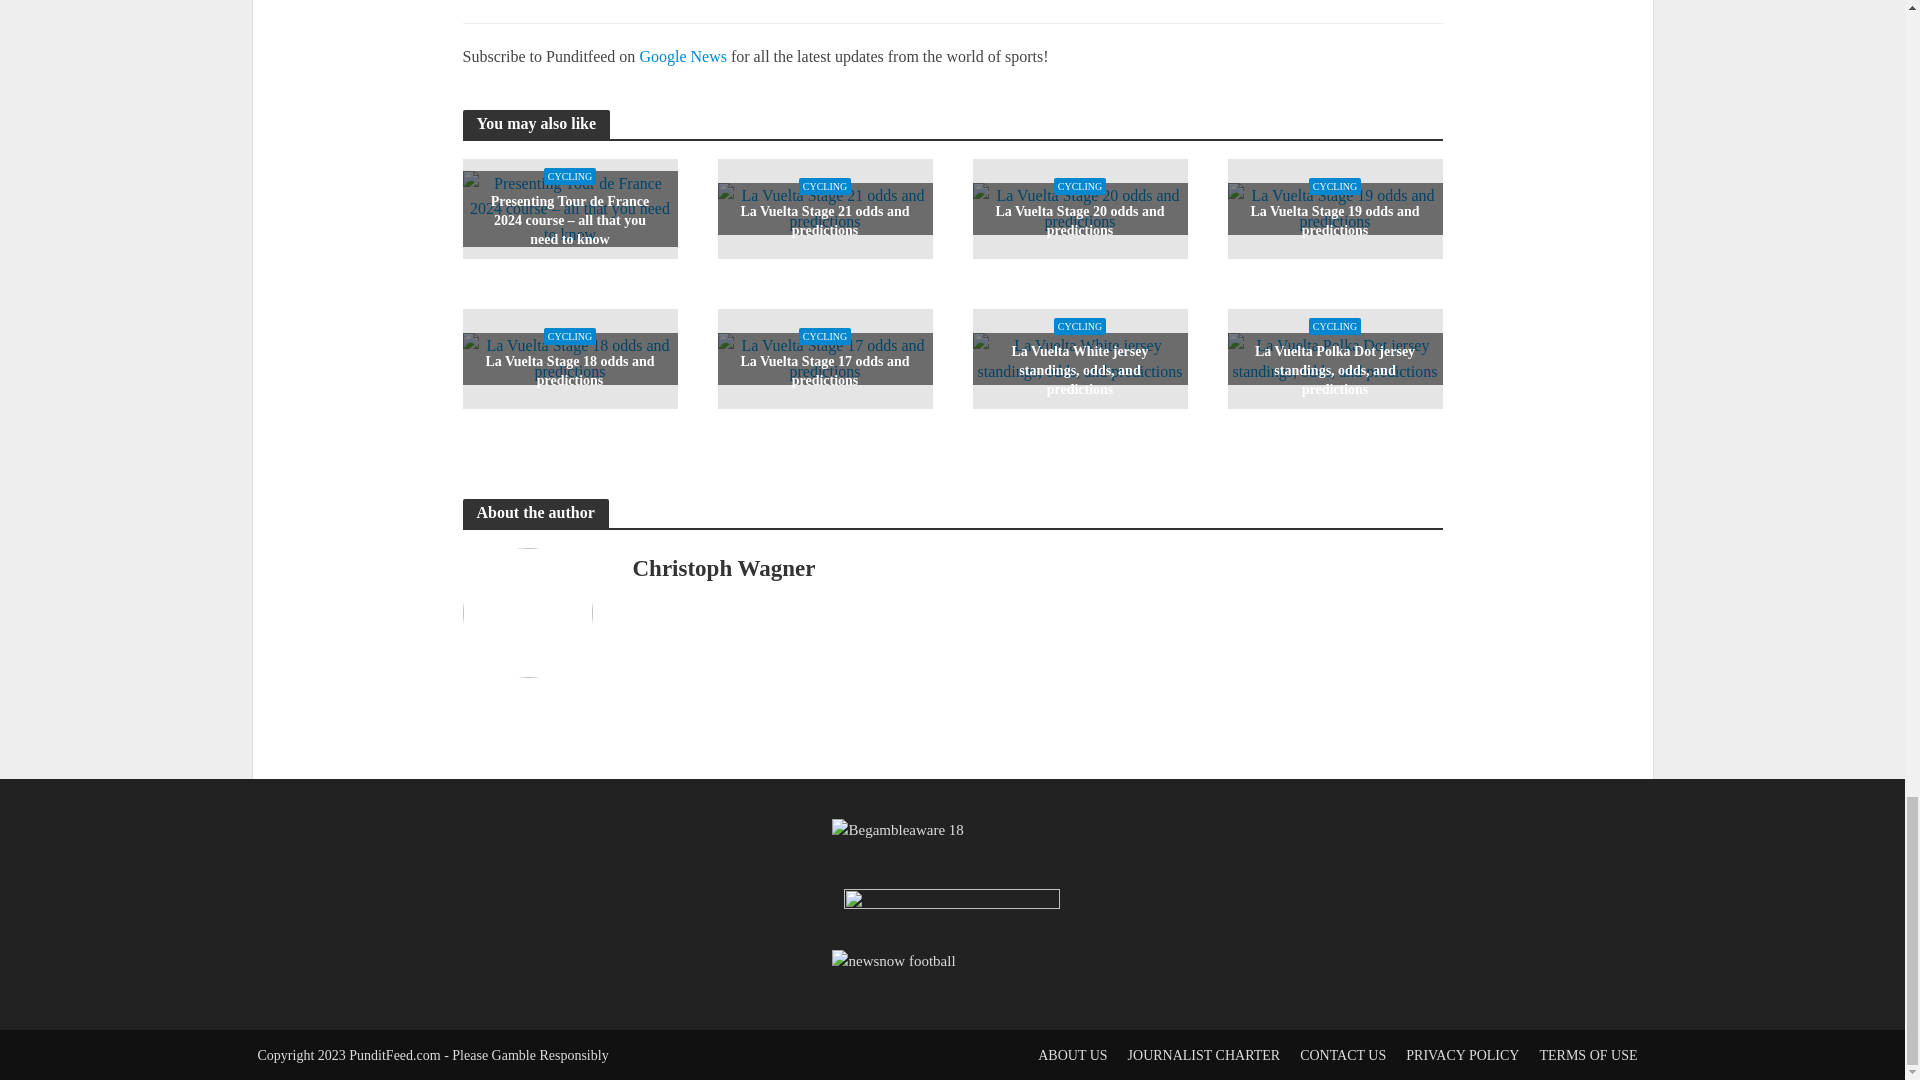  I want to click on La Vuelta Stage 18 odds and predictions, so click(570, 357).